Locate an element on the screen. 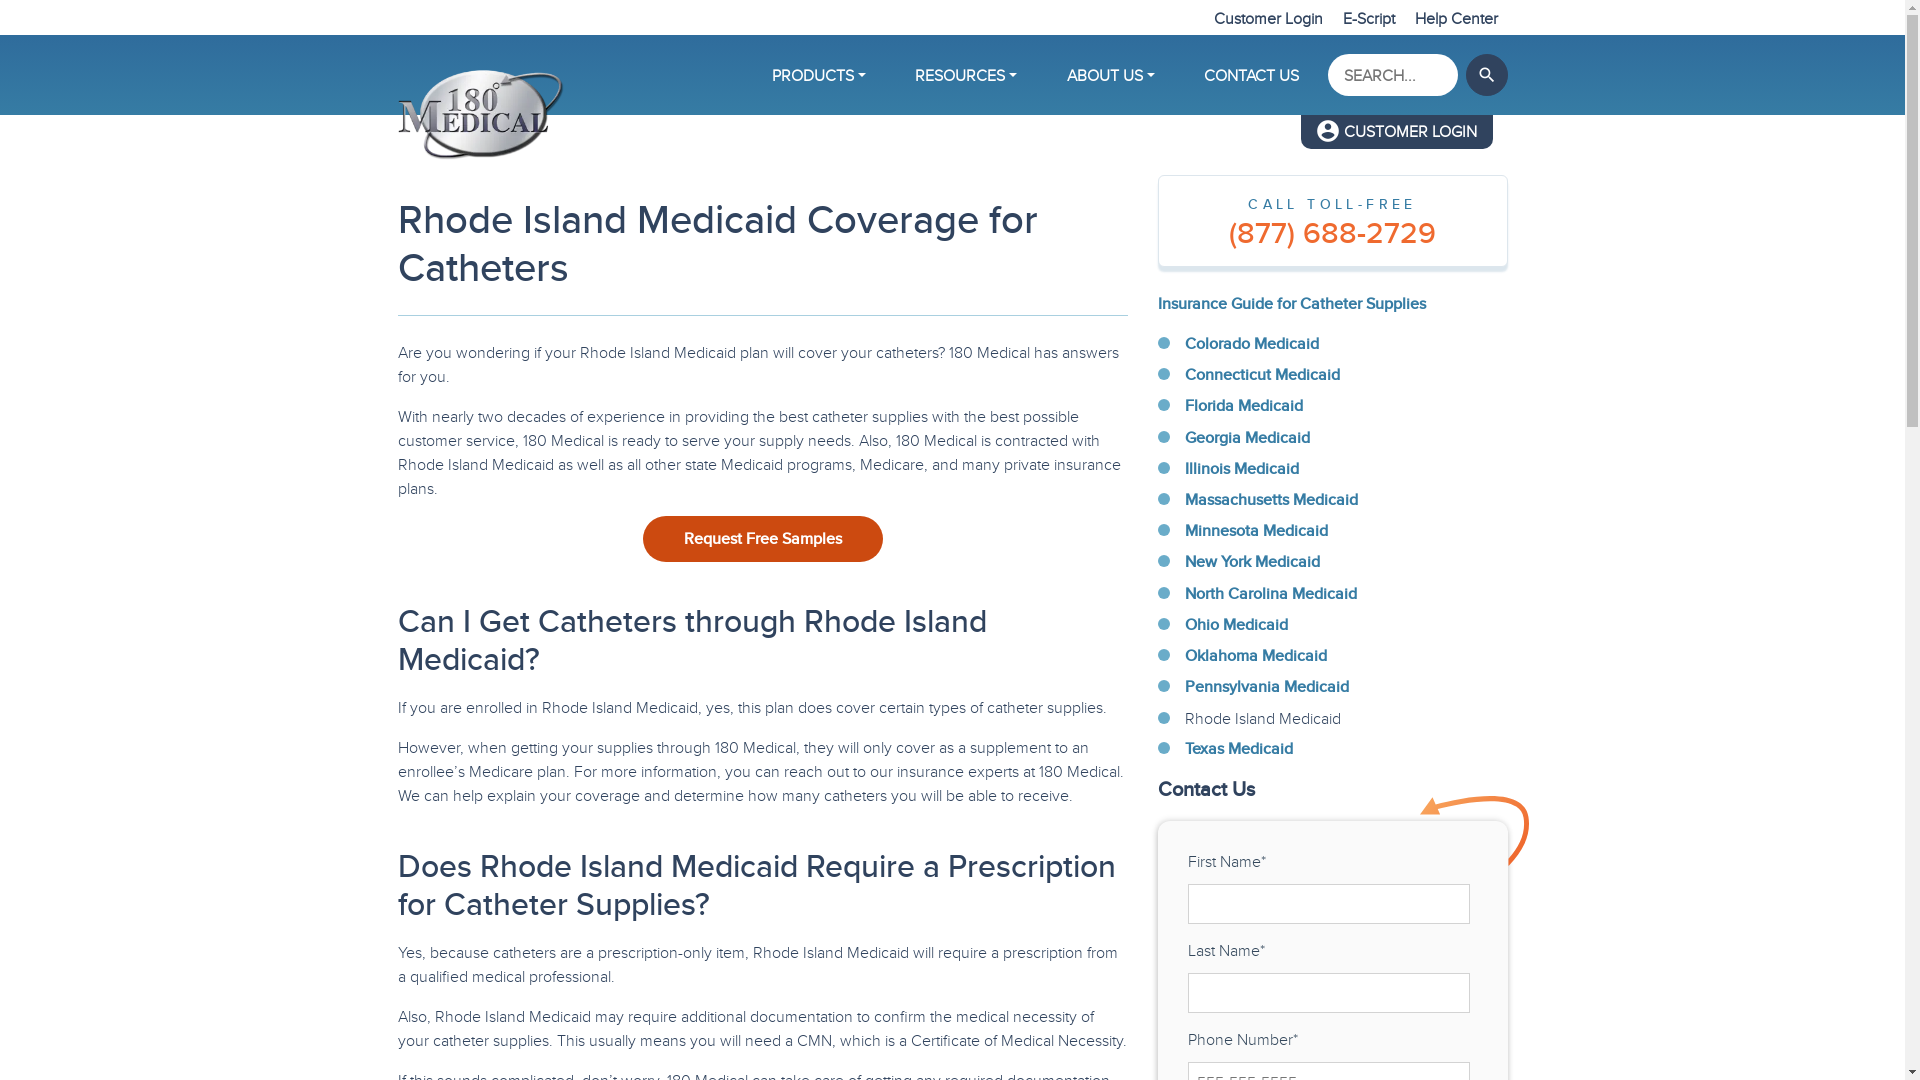 This screenshot has width=1920, height=1080. (877) 688-2729 is located at coordinates (1333, 233).